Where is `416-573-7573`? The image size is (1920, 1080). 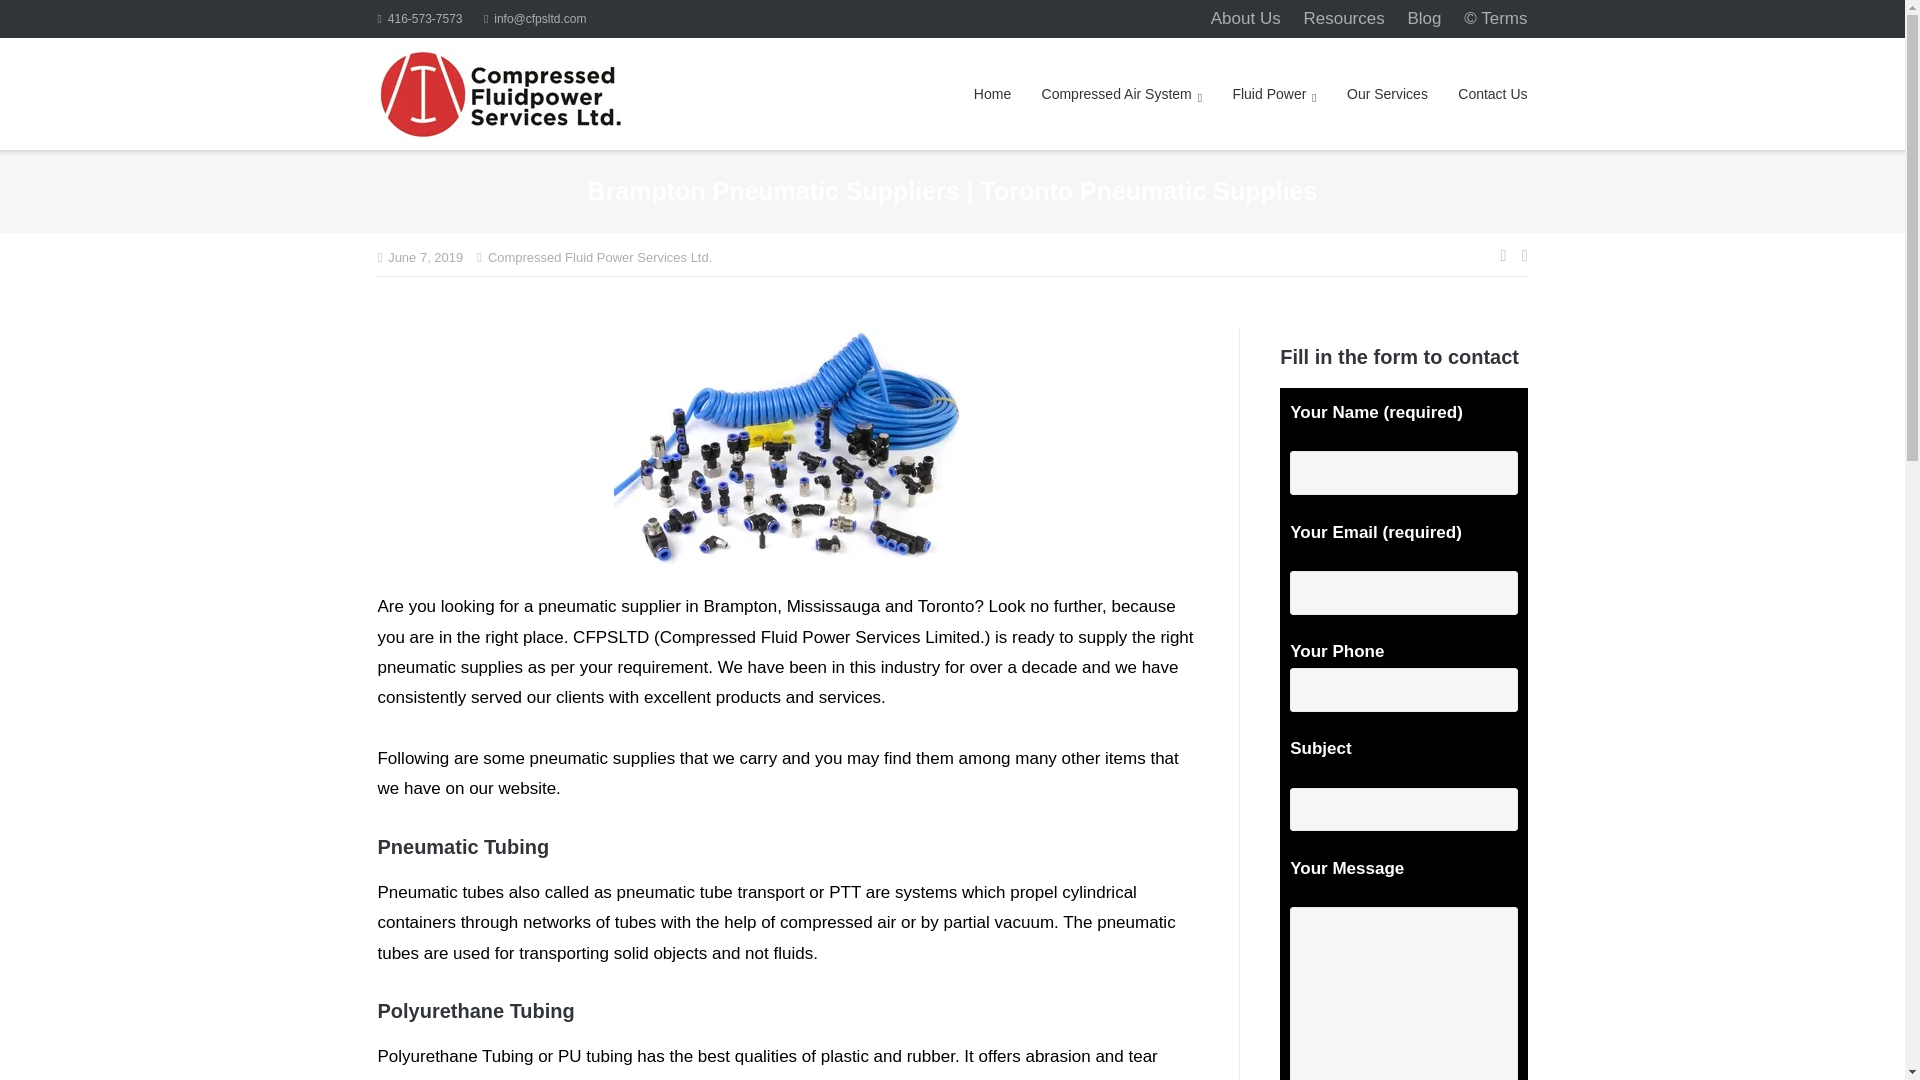 416-573-7573 is located at coordinates (419, 18).